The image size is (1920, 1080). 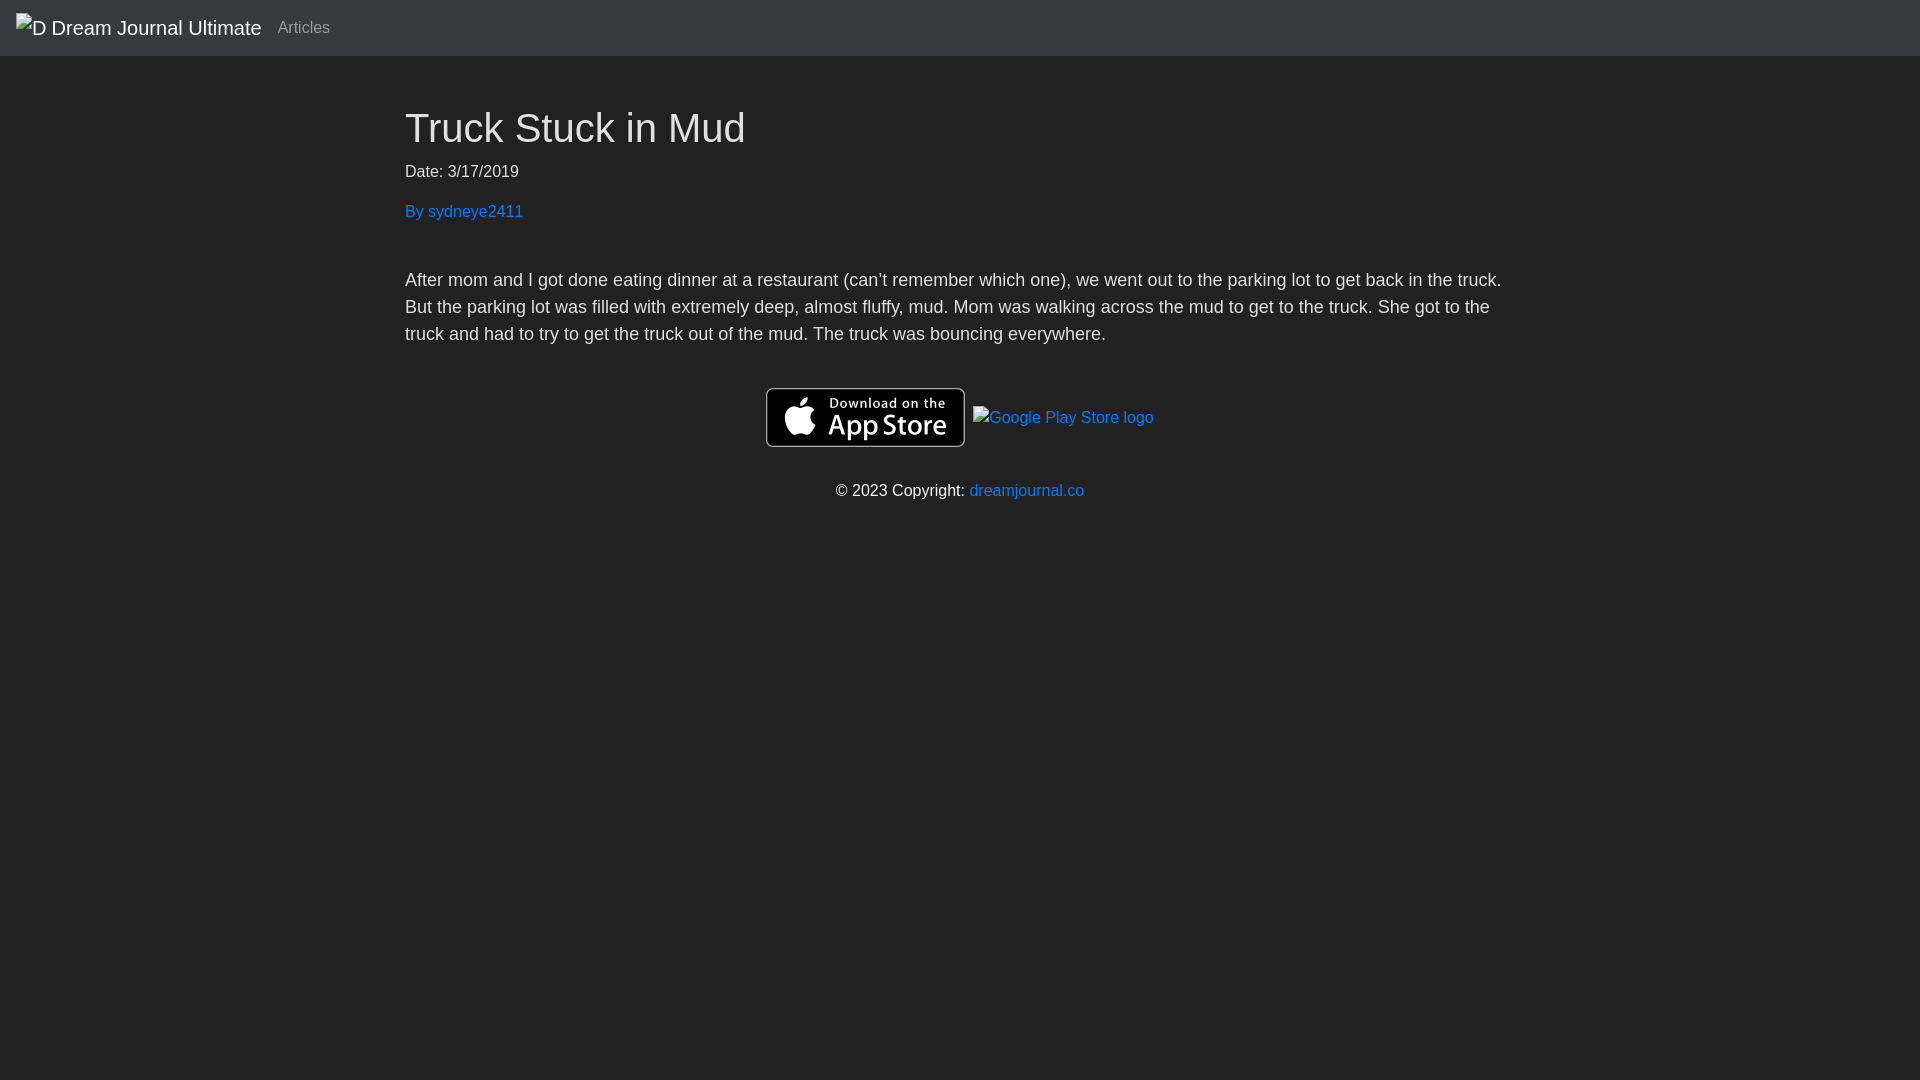 What do you see at coordinates (304, 27) in the screenshot?
I see `Articles` at bounding box center [304, 27].